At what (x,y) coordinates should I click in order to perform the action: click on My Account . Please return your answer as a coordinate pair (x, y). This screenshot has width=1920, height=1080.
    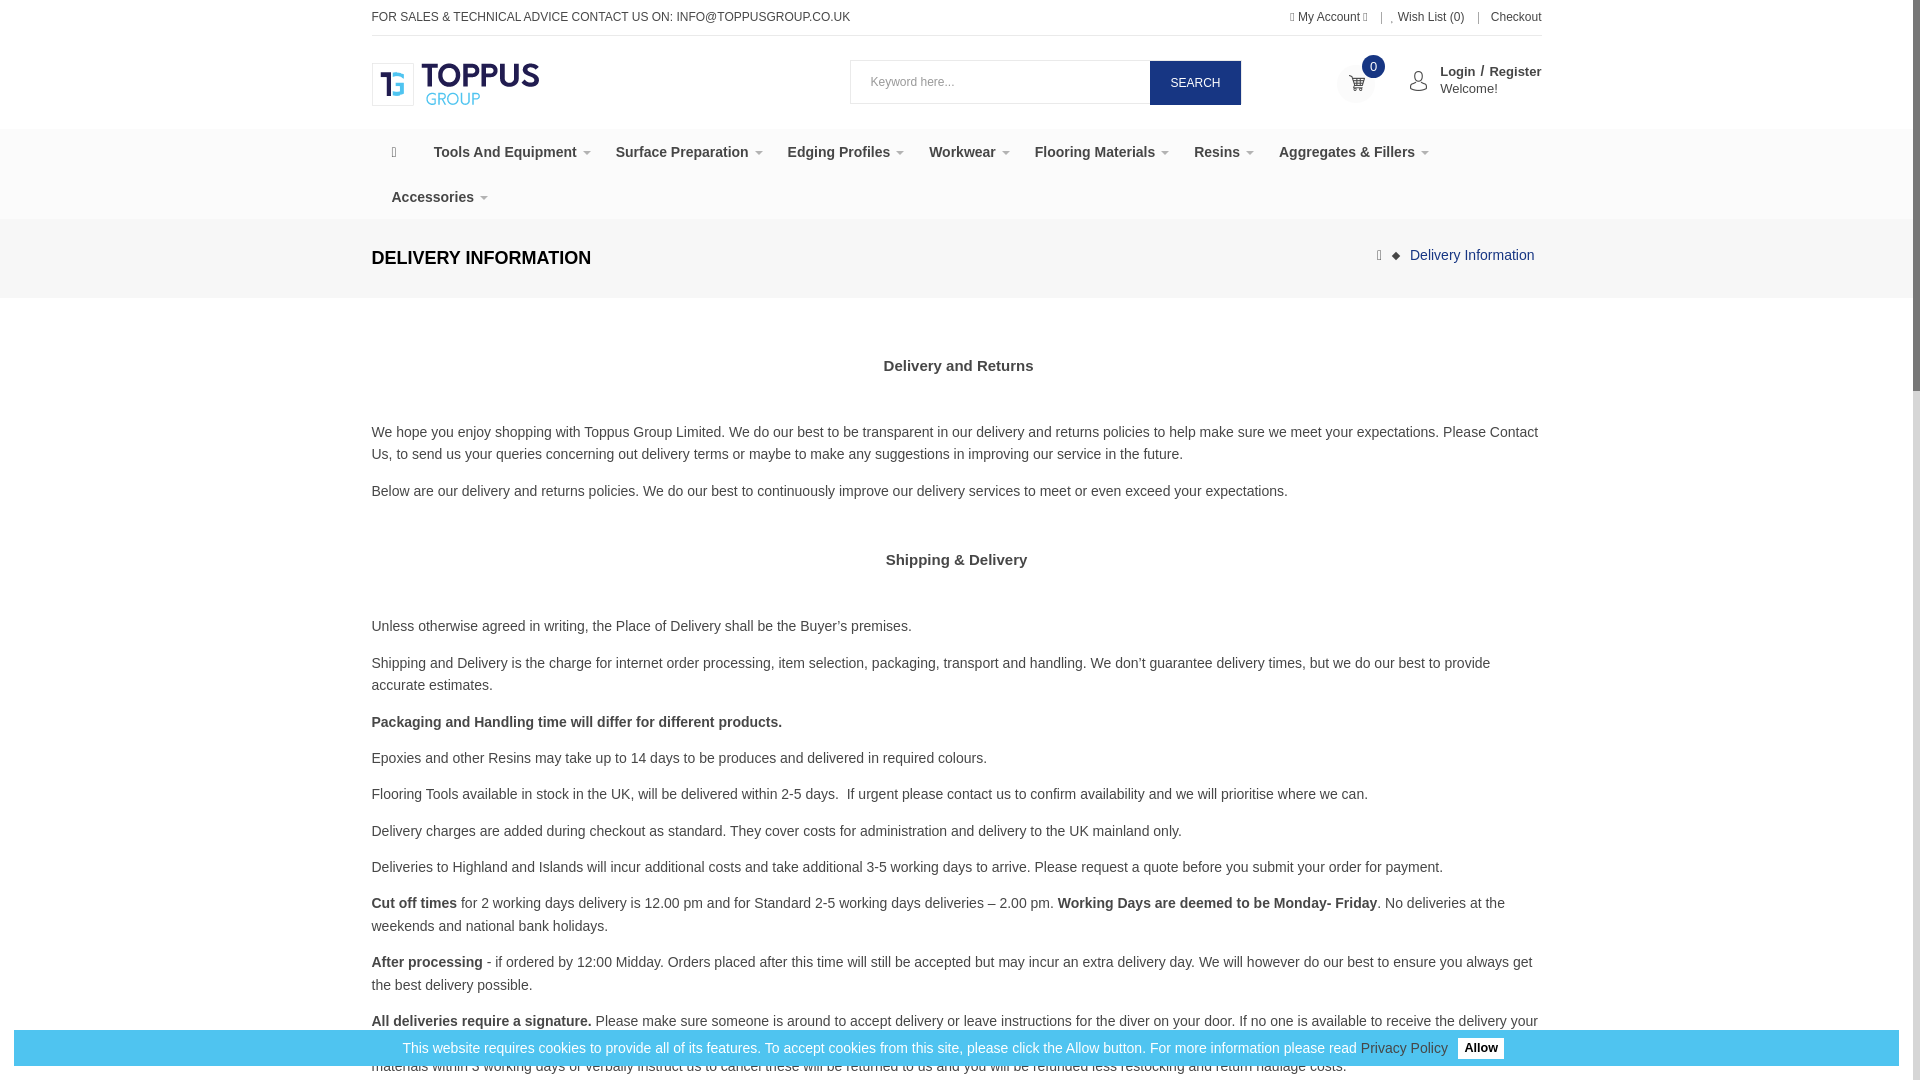
    Looking at the image, I should click on (1330, 16).